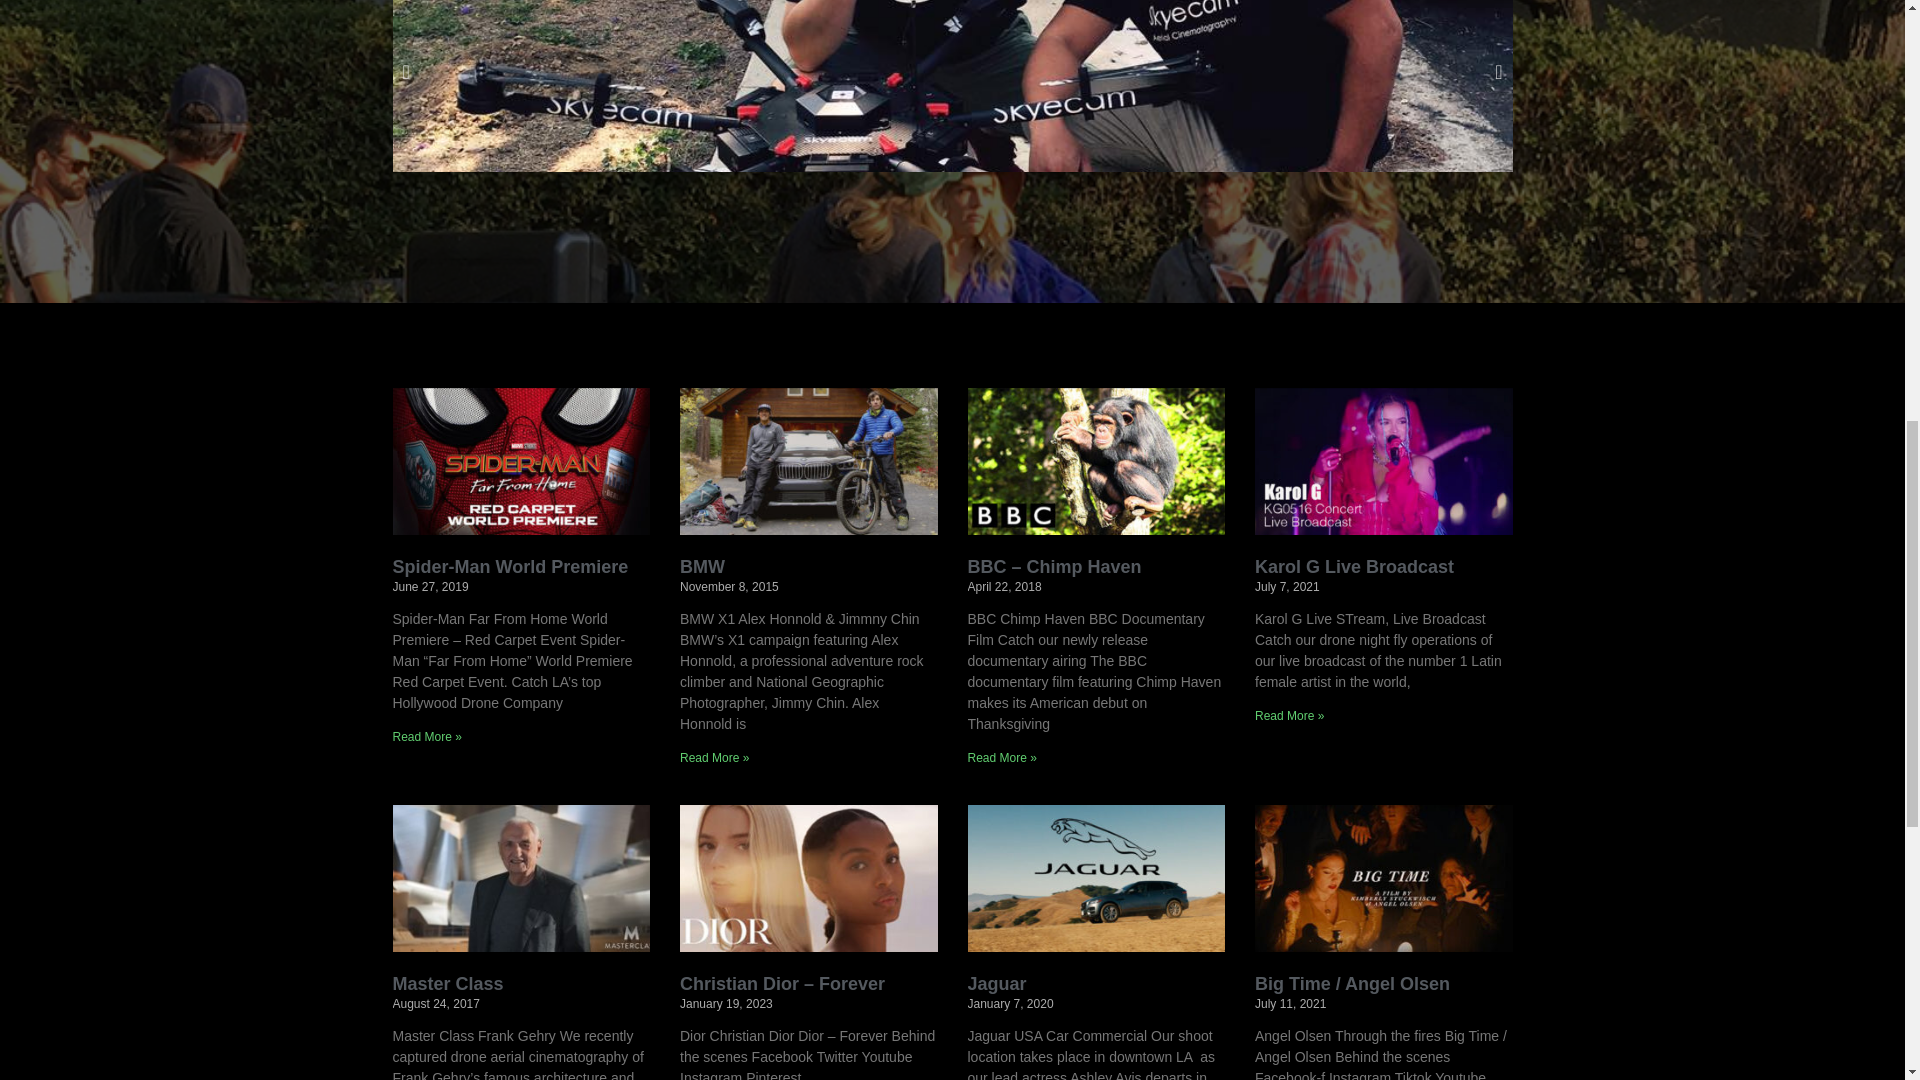 The image size is (1920, 1080). Describe the element at coordinates (509, 566) in the screenshot. I see `Spider-Man World Premiere` at that location.